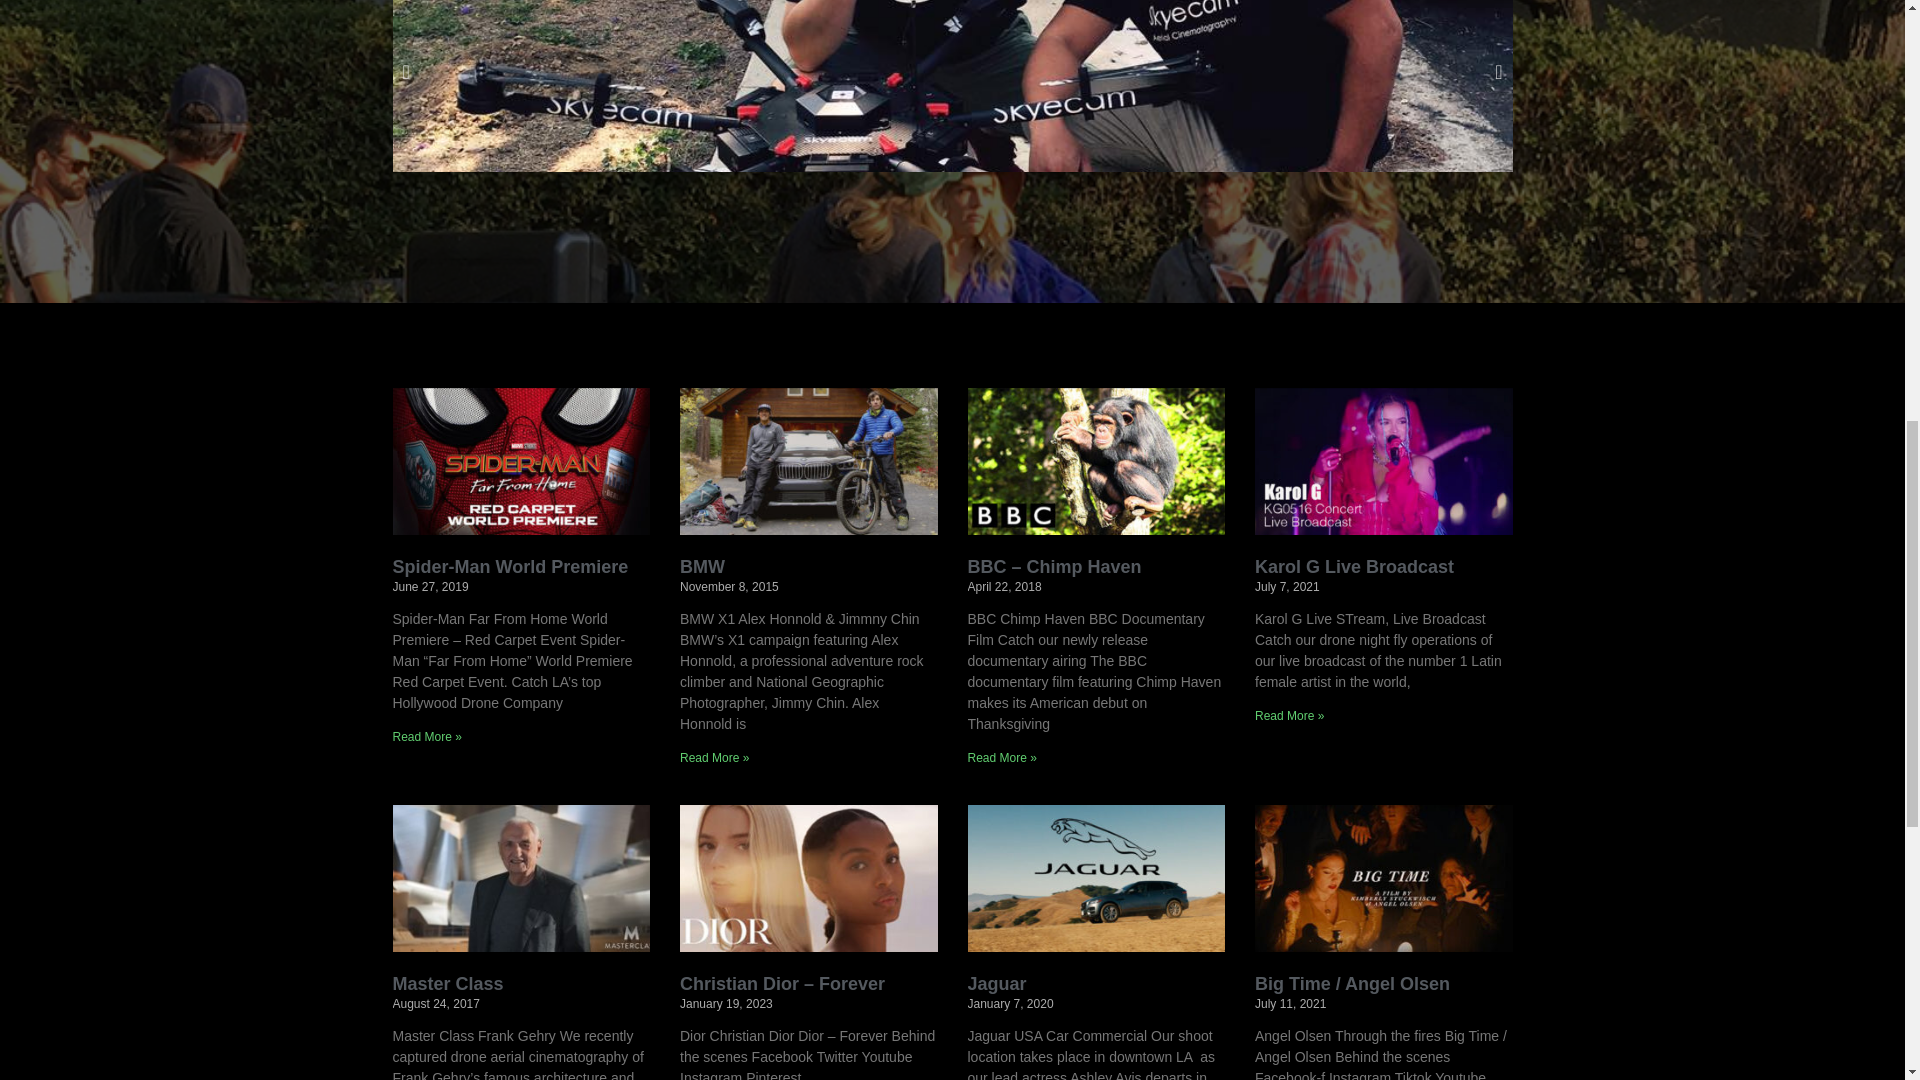 The image size is (1920, 1080). Describe the element at coordinates (509, 566) in the screenshot. I see `Spider-Man World Premiere` at that location.